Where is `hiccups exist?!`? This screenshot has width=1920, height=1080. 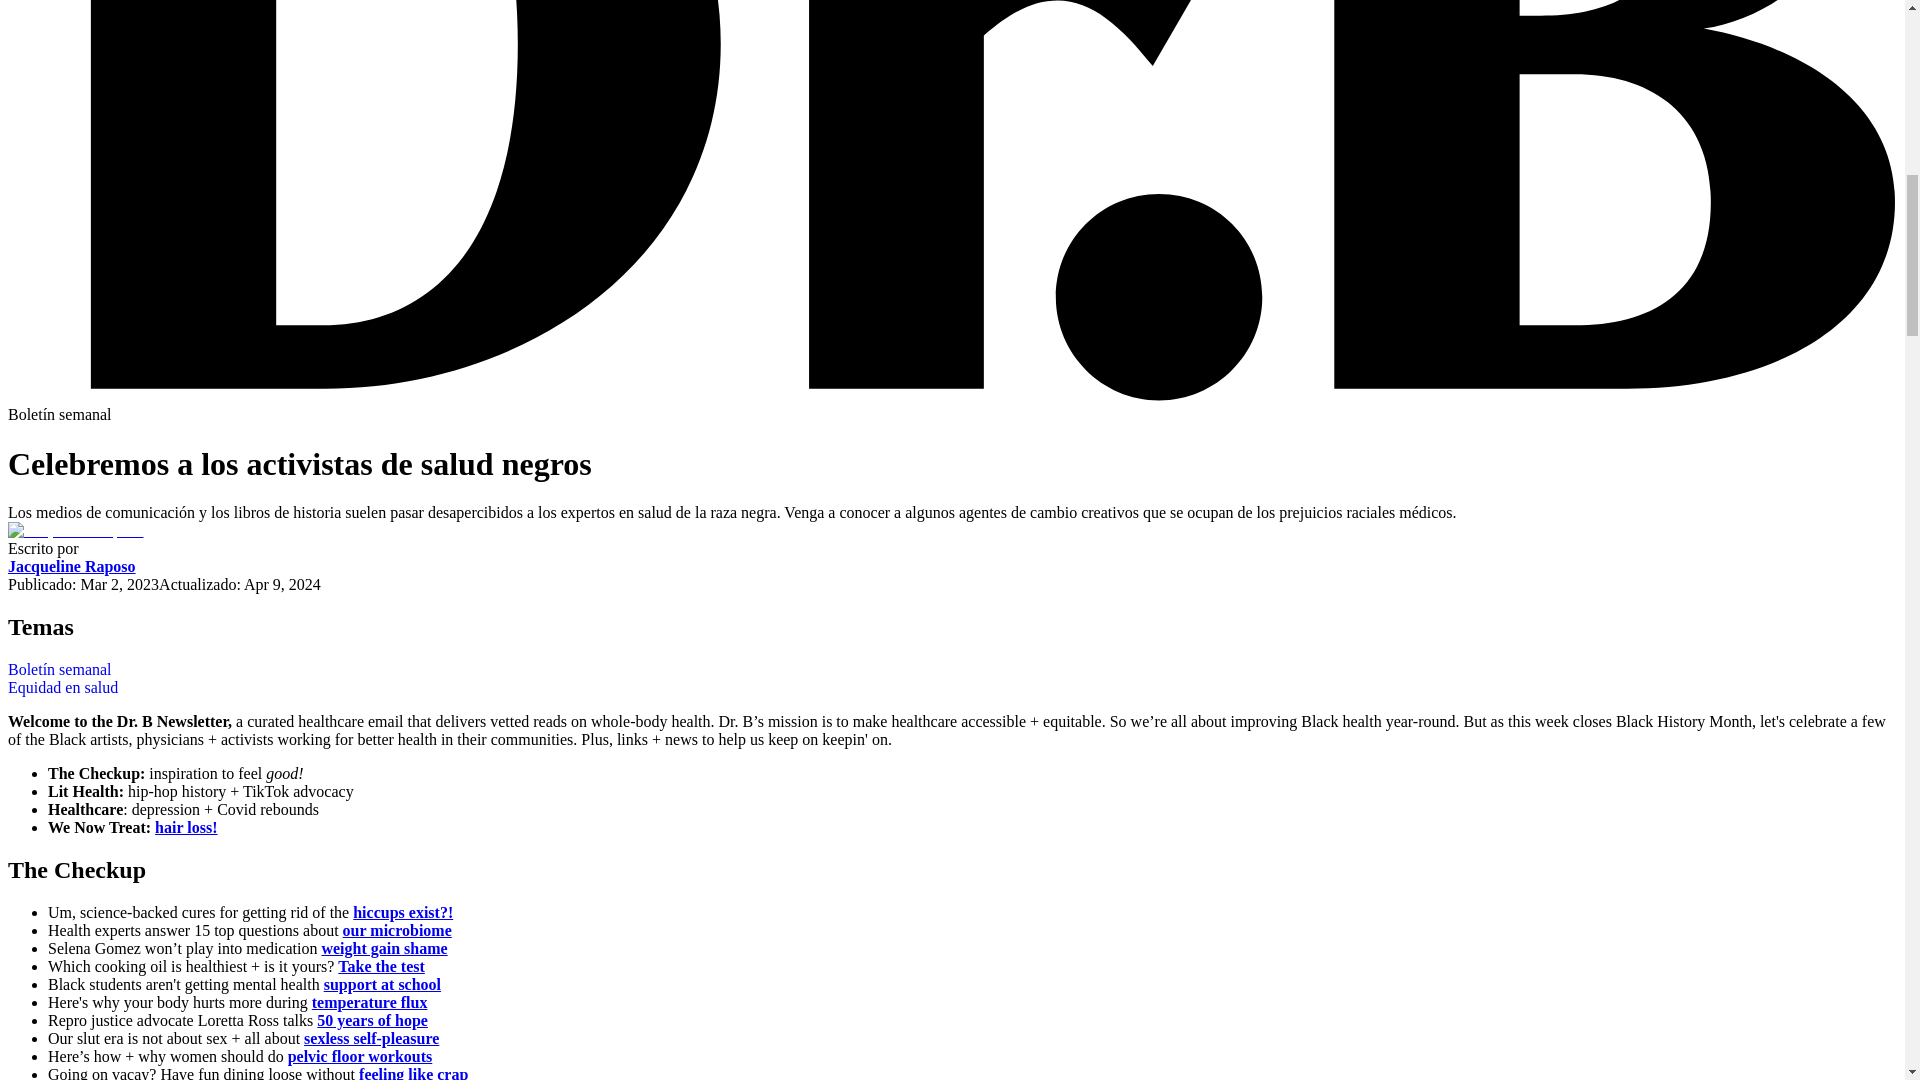
hiccups exist?! is located at coordinates (403, 912).